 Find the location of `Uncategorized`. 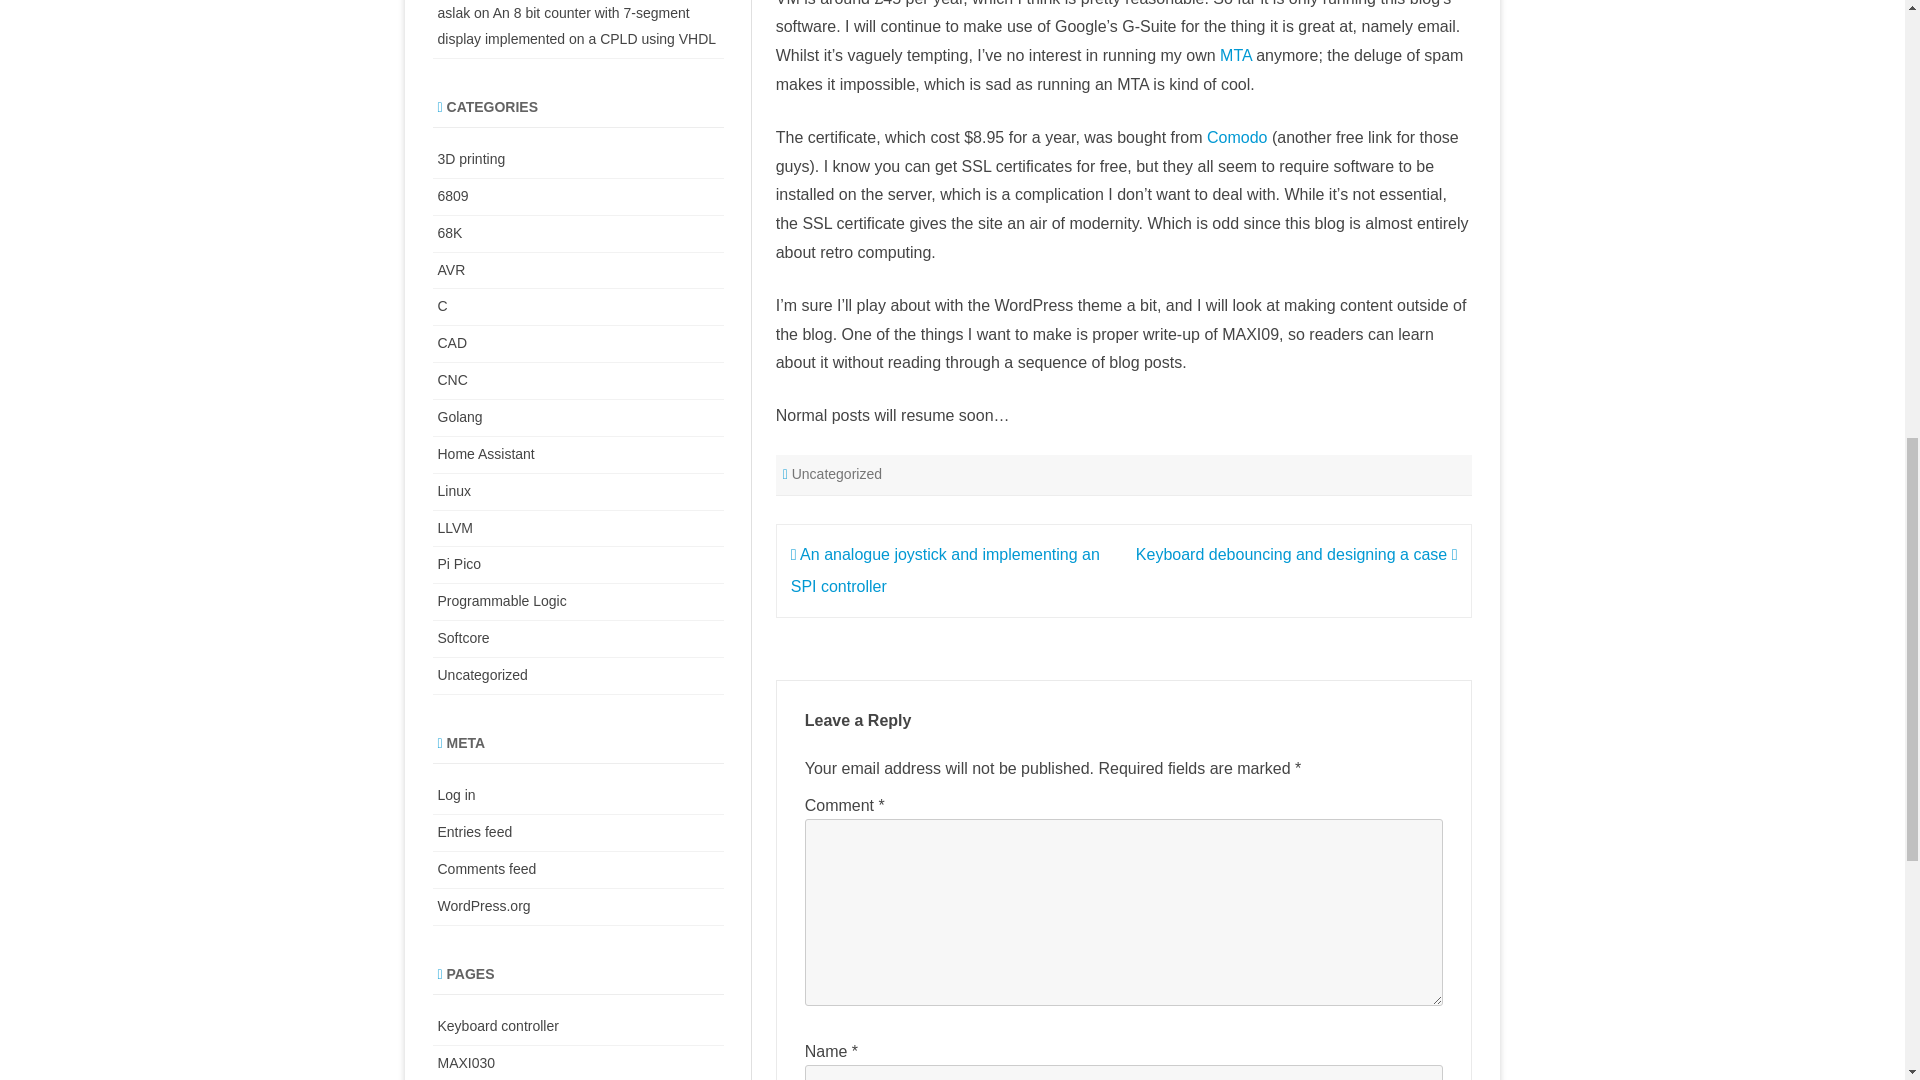

Uncategorized is located at coordinates (836, 473).